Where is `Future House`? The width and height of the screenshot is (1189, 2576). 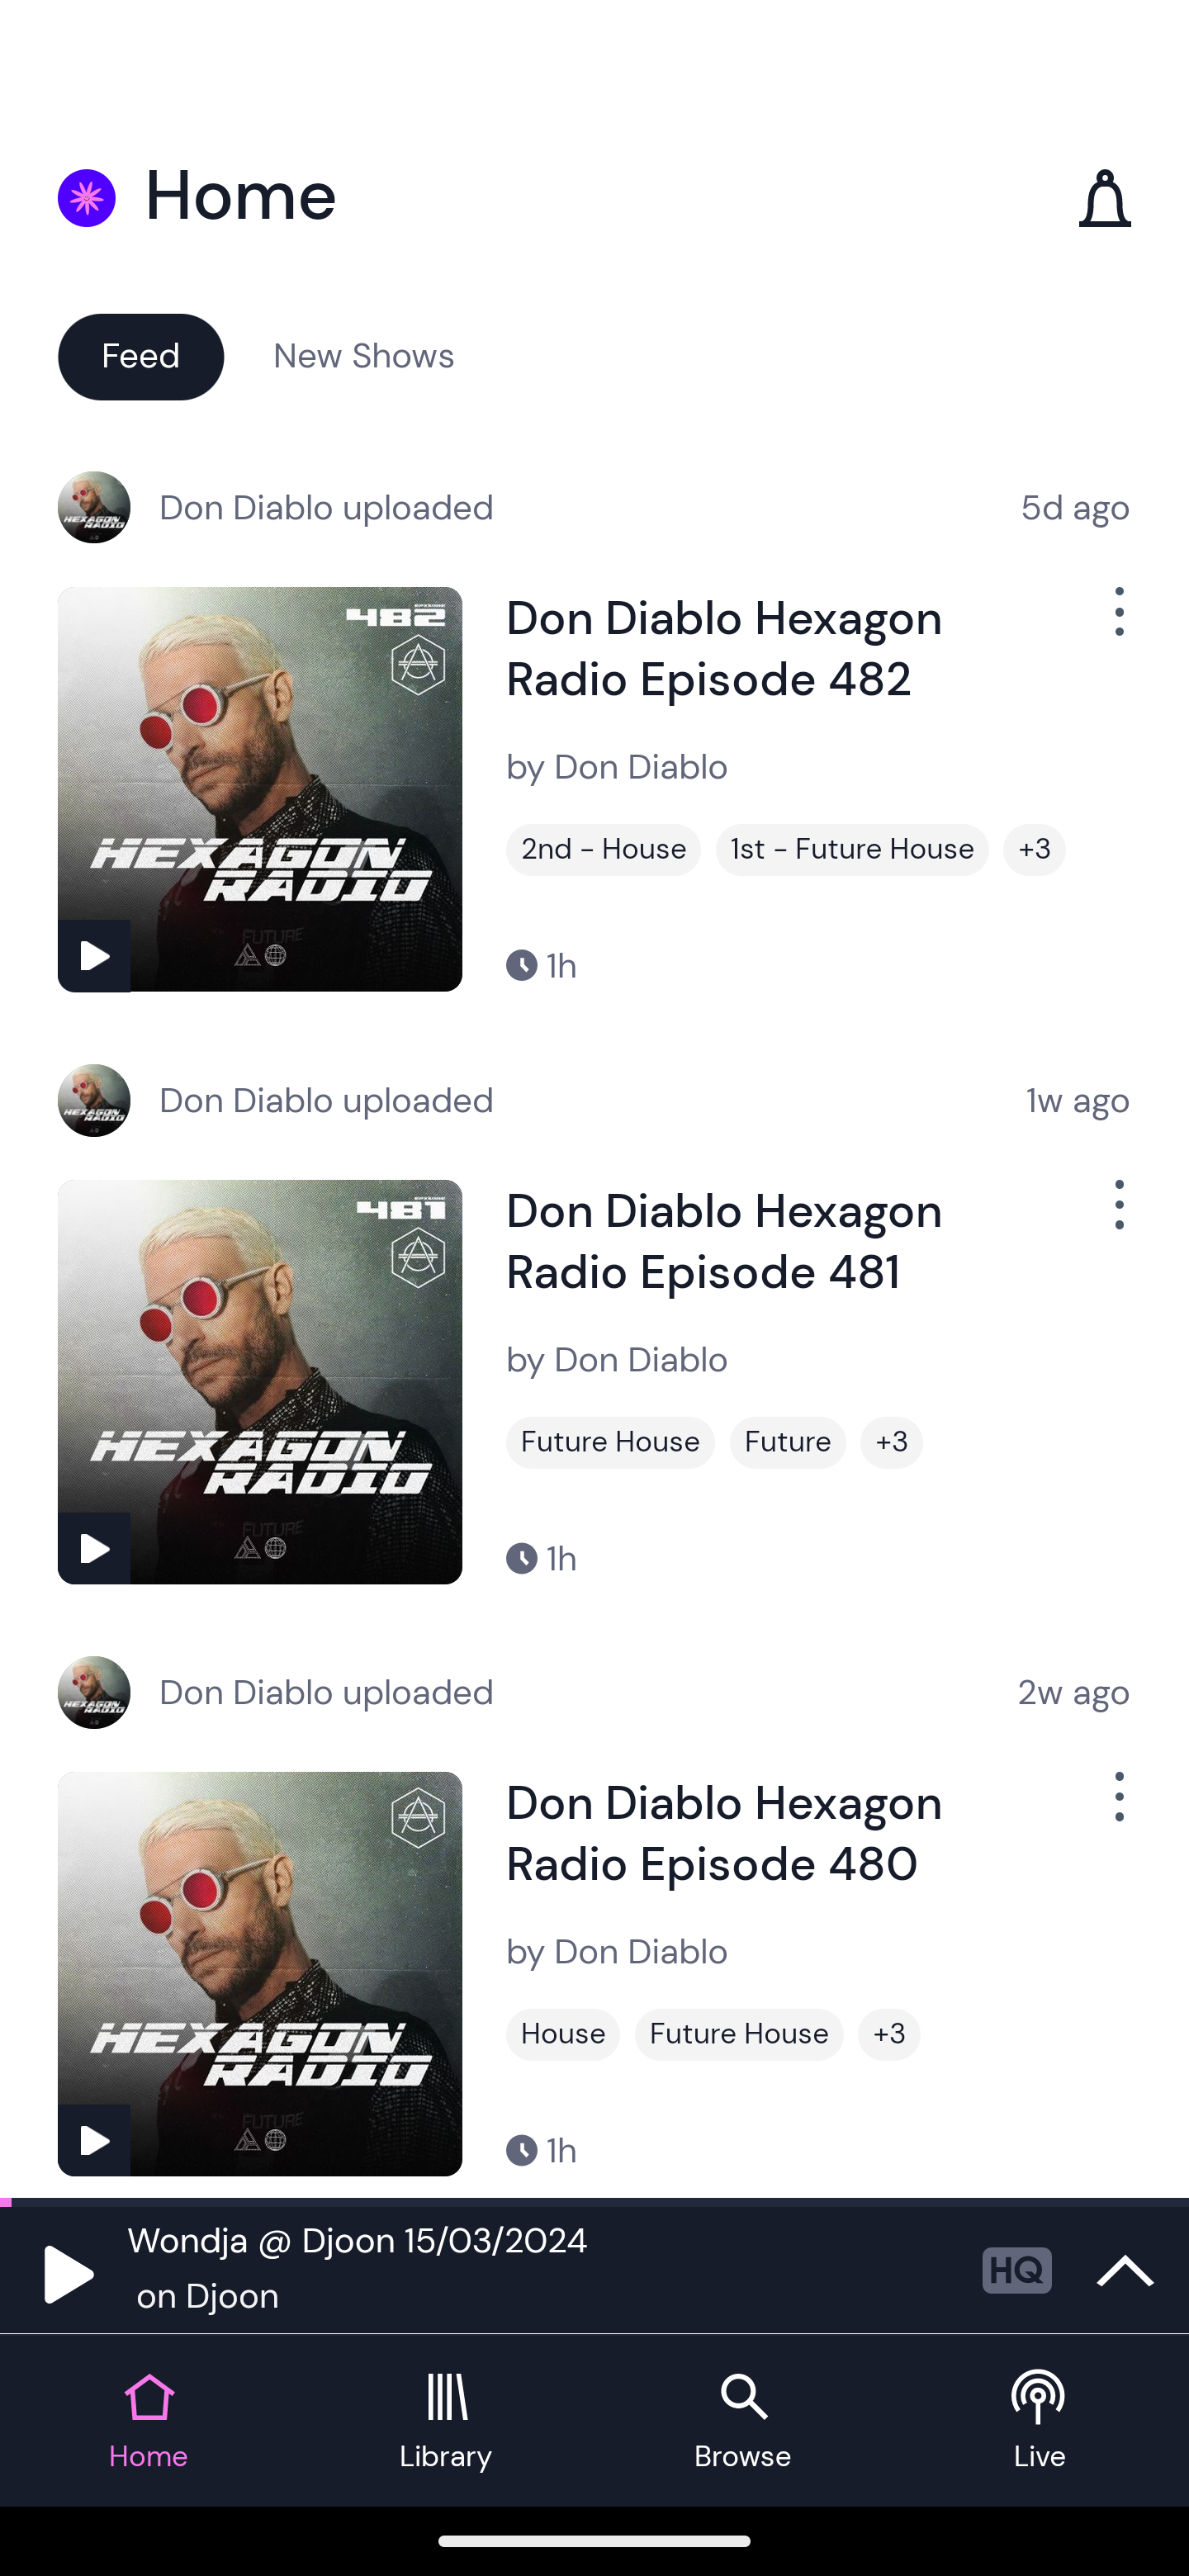
Future House is located at coordinates (739, 2034).